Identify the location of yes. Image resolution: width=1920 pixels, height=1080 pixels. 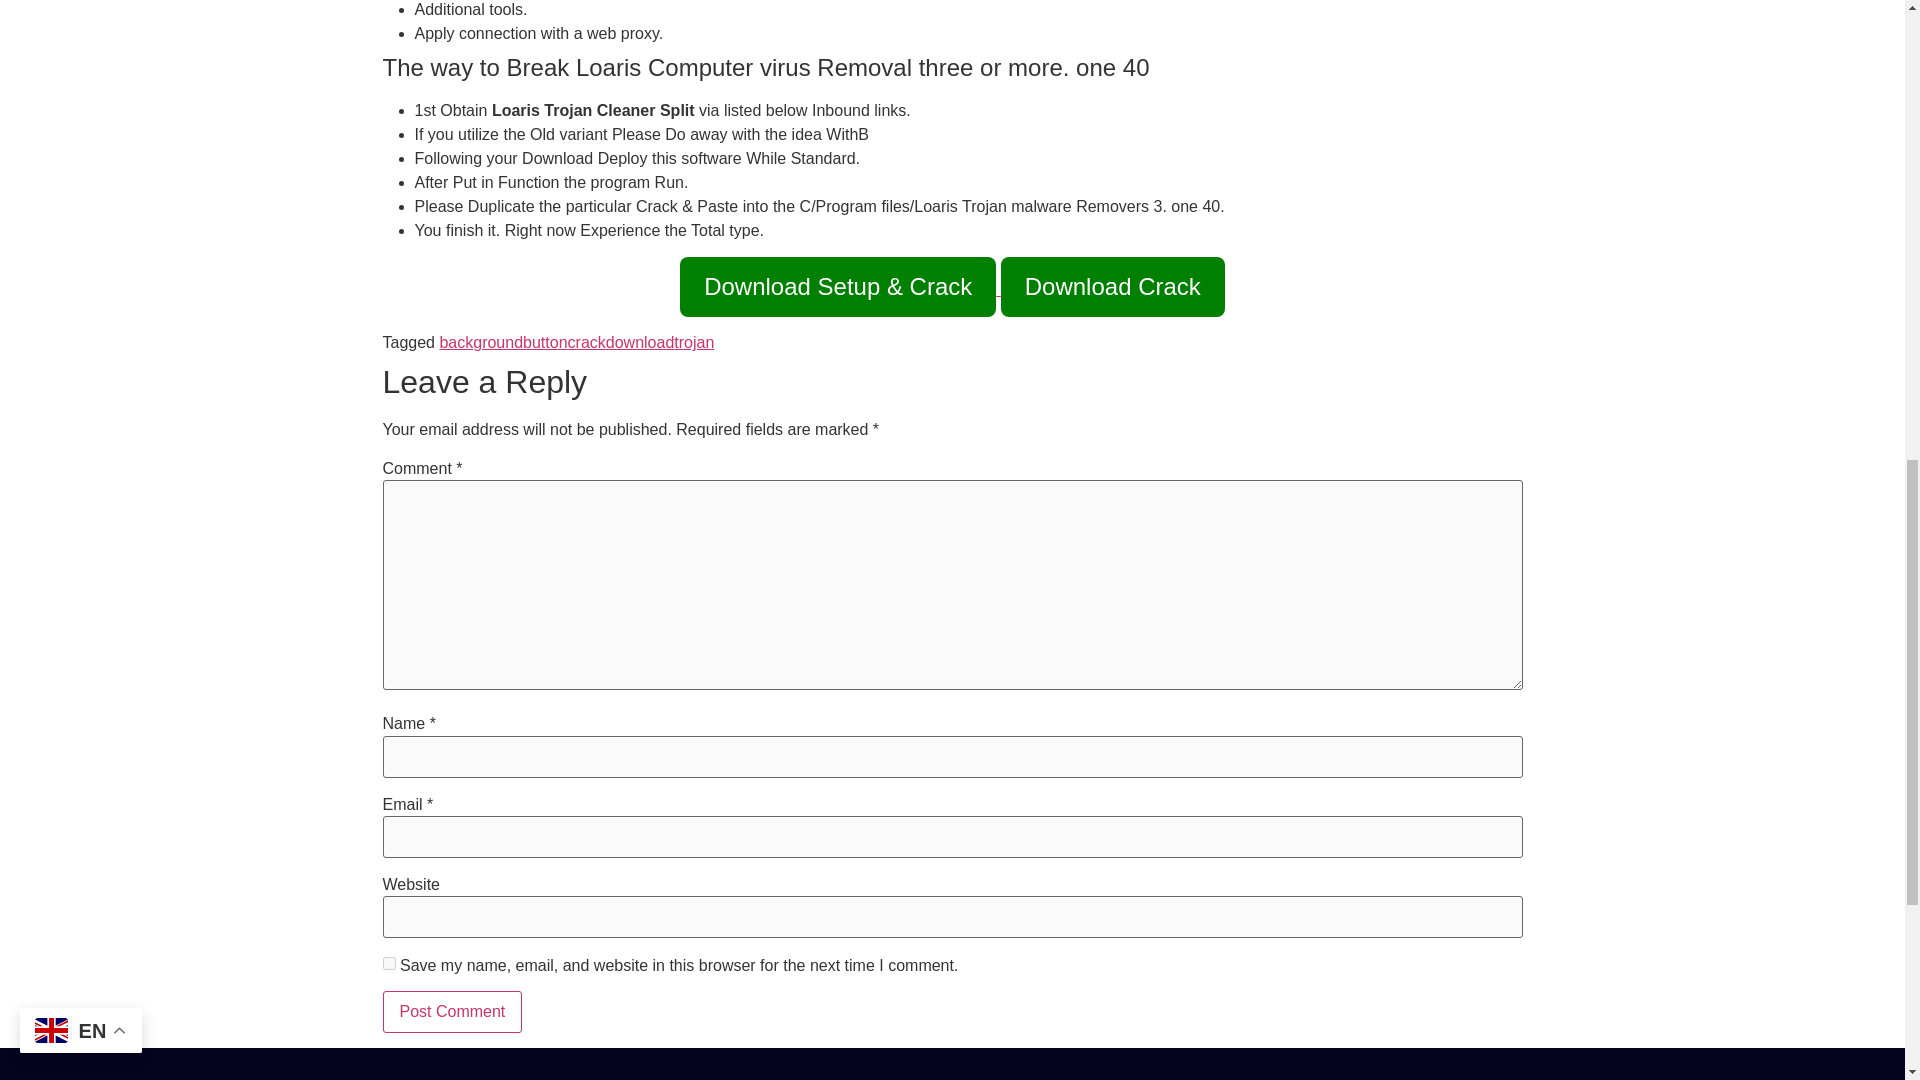
(388, 962).